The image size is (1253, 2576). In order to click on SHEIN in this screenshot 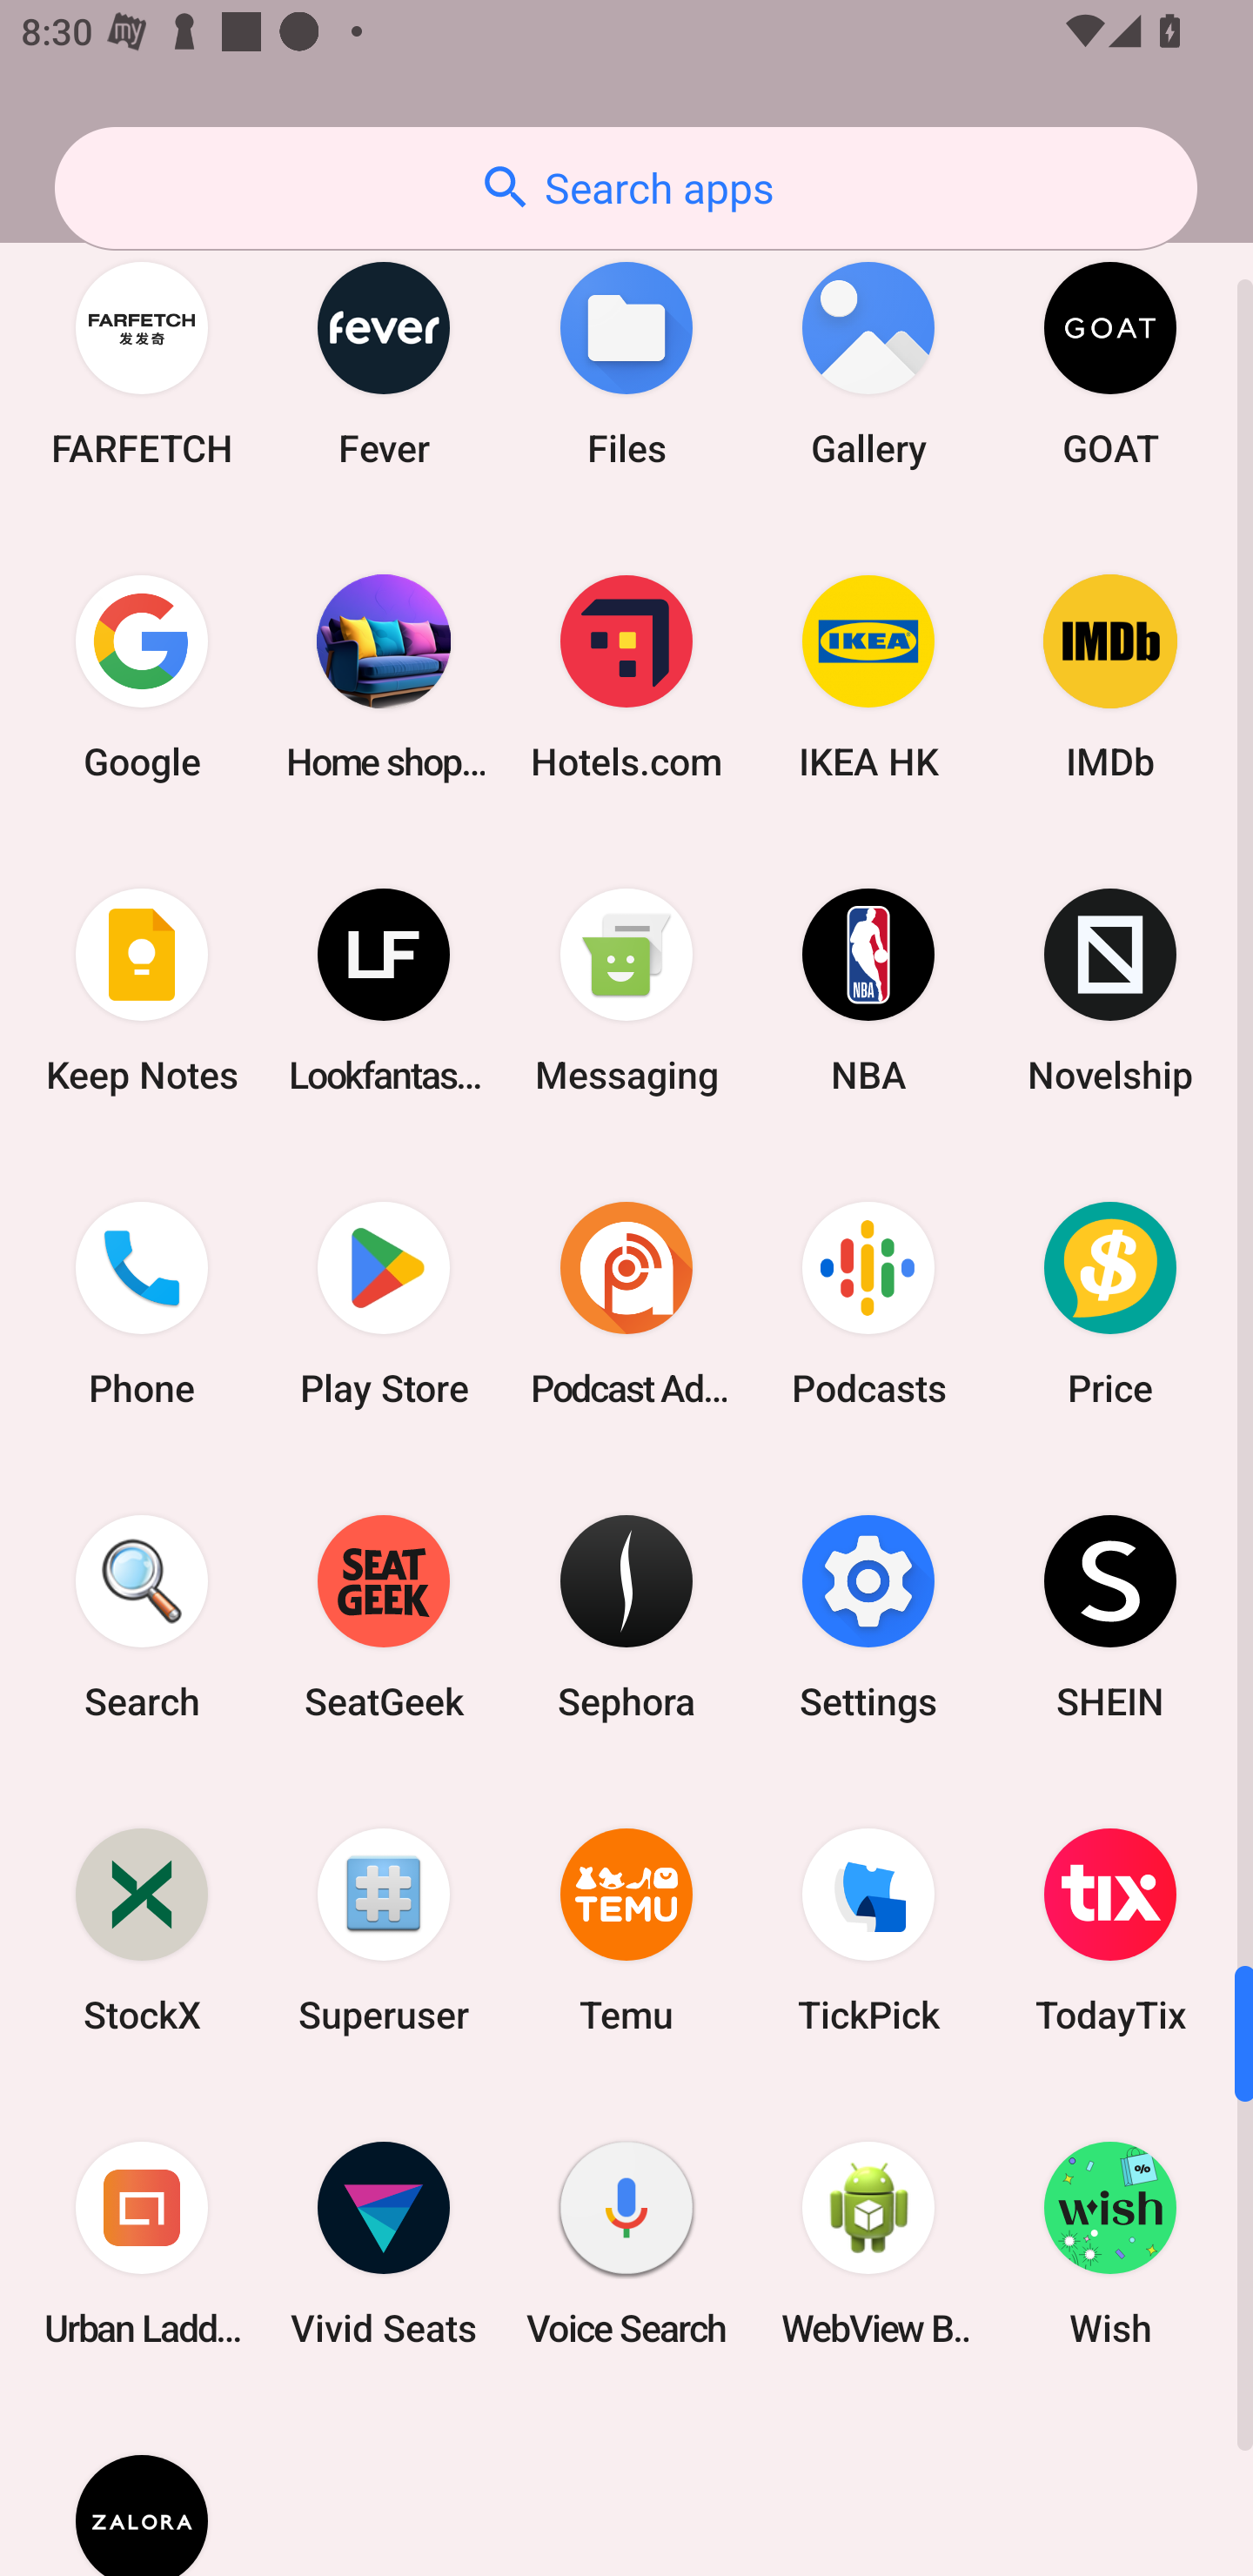, I will do `click(1110, 1617)`.